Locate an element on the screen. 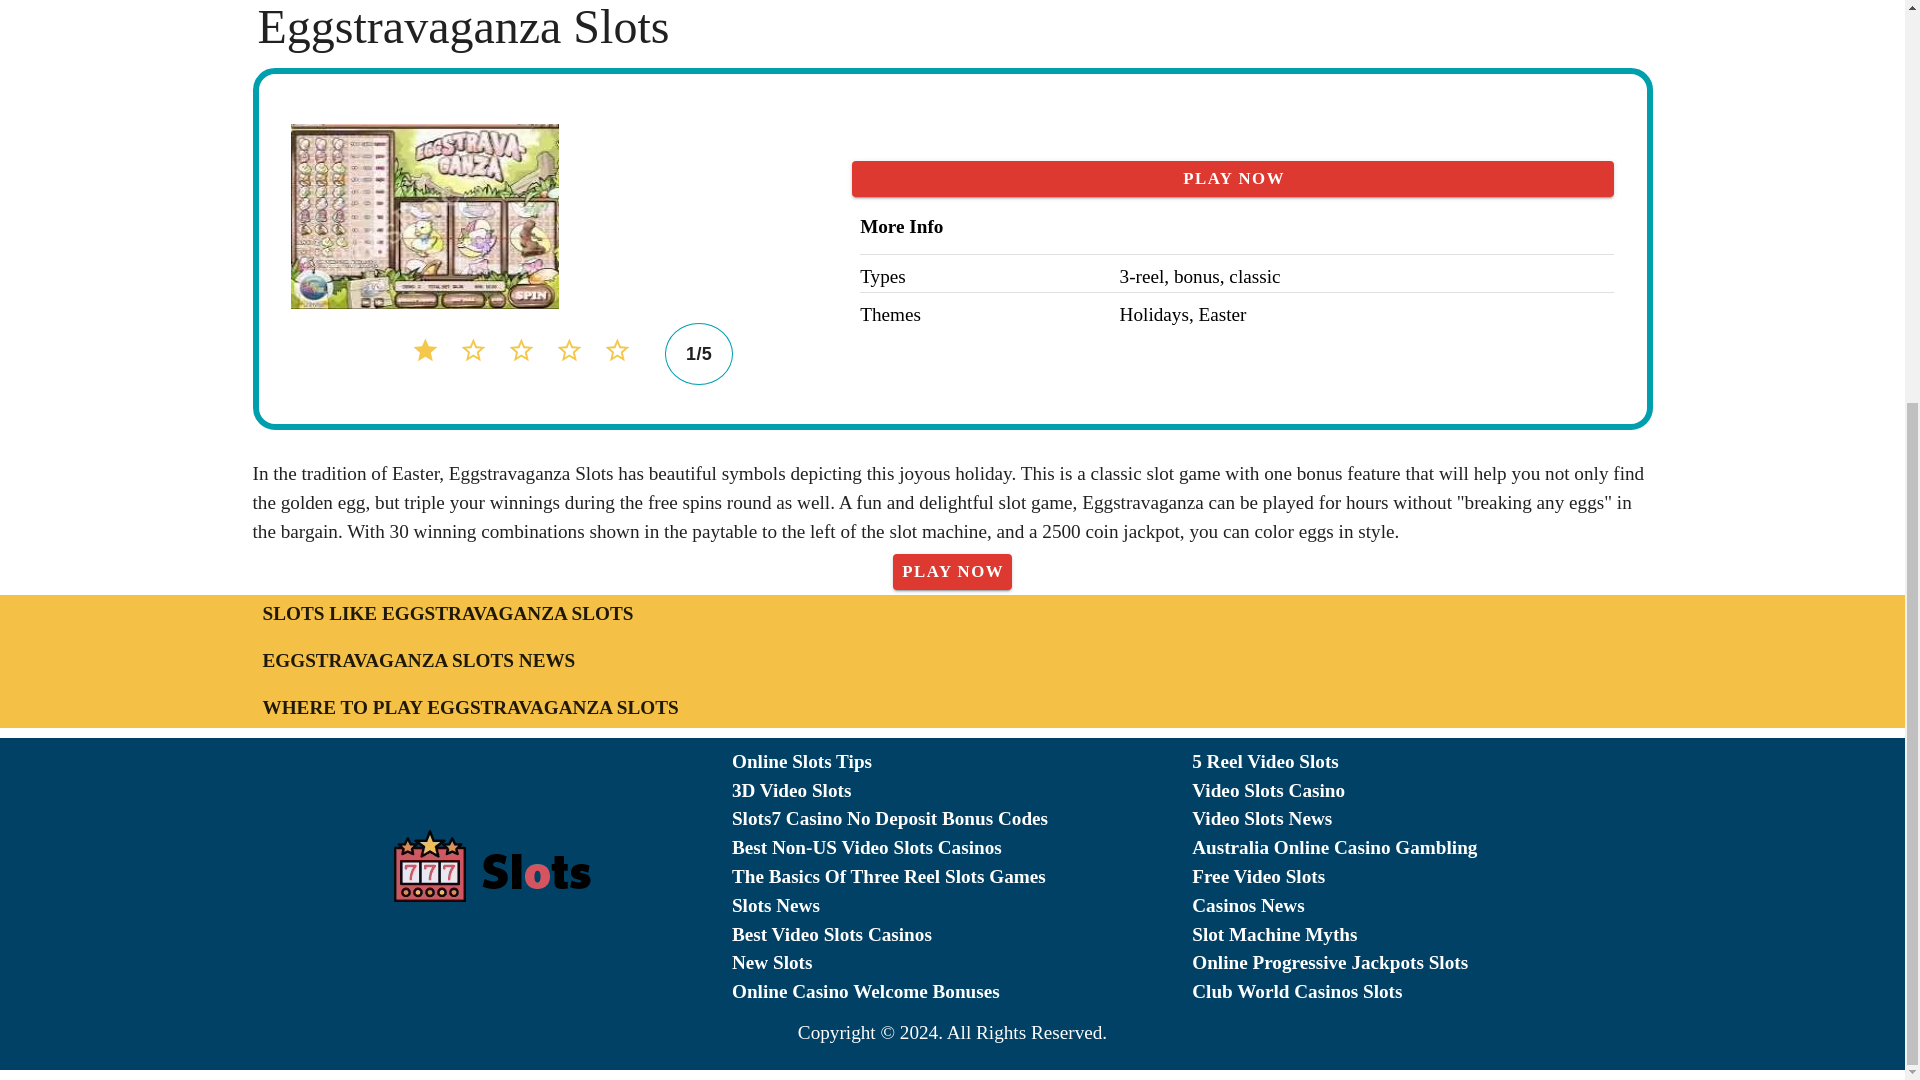 The height and width of the screenshot is (1080, 1920). Slot Machine Myths is located at coordinates (1422, 936).